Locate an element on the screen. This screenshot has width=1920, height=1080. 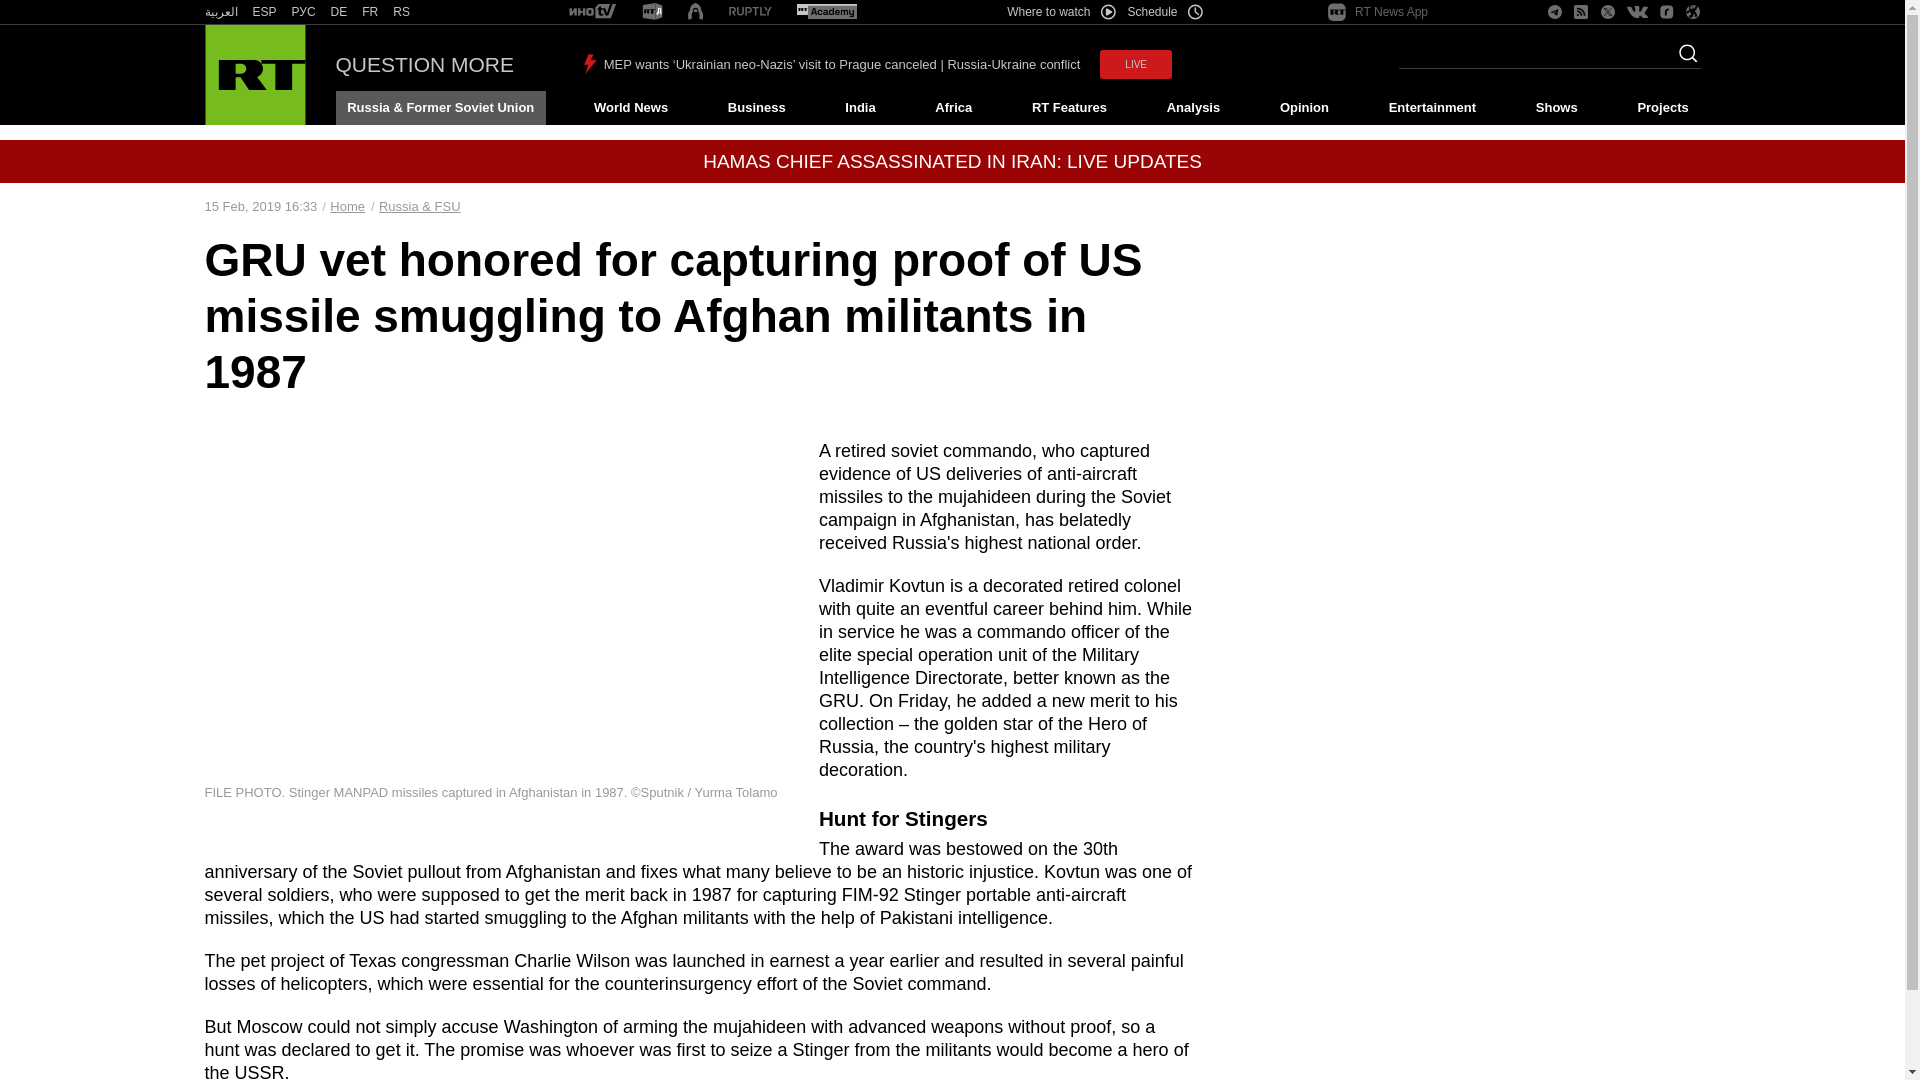
RT  is located at coordinates (652, 12).